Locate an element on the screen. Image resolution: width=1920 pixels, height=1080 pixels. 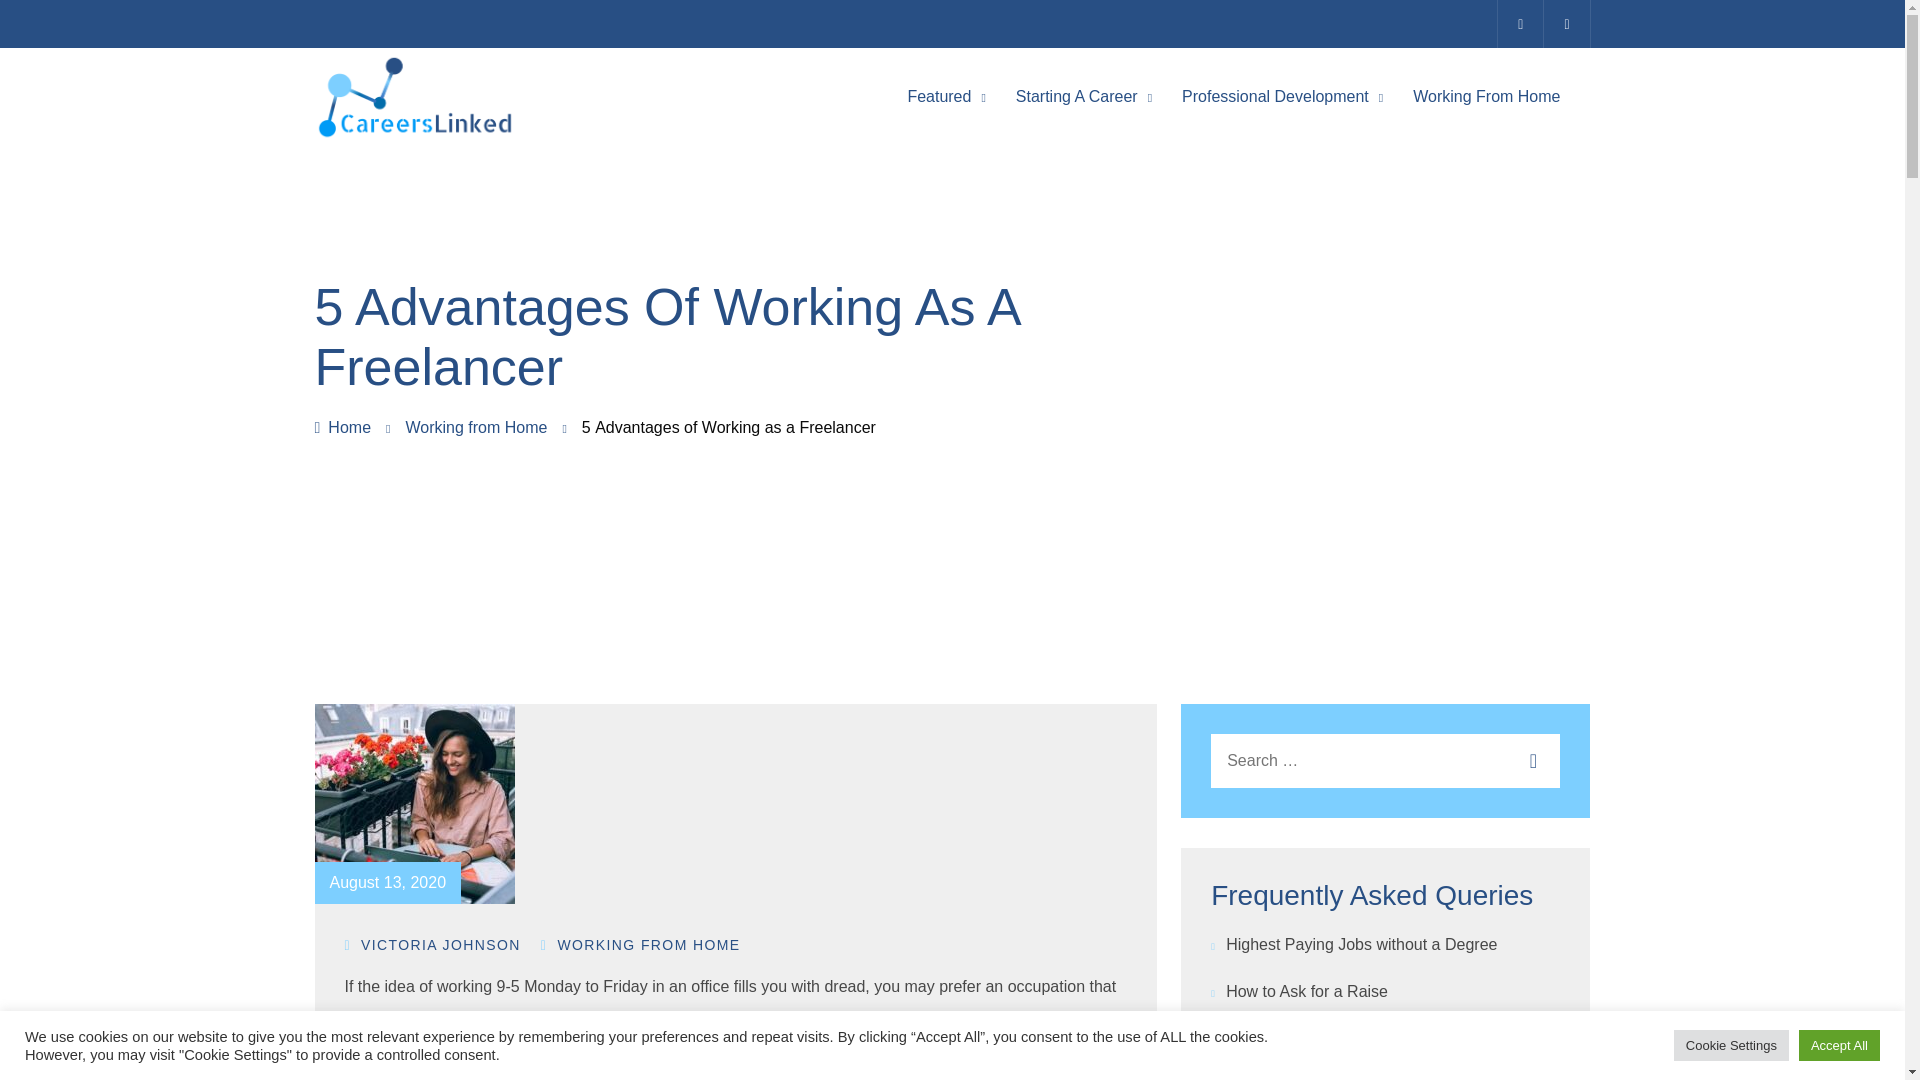
Working From Home is located at coordinates (1486, 96).